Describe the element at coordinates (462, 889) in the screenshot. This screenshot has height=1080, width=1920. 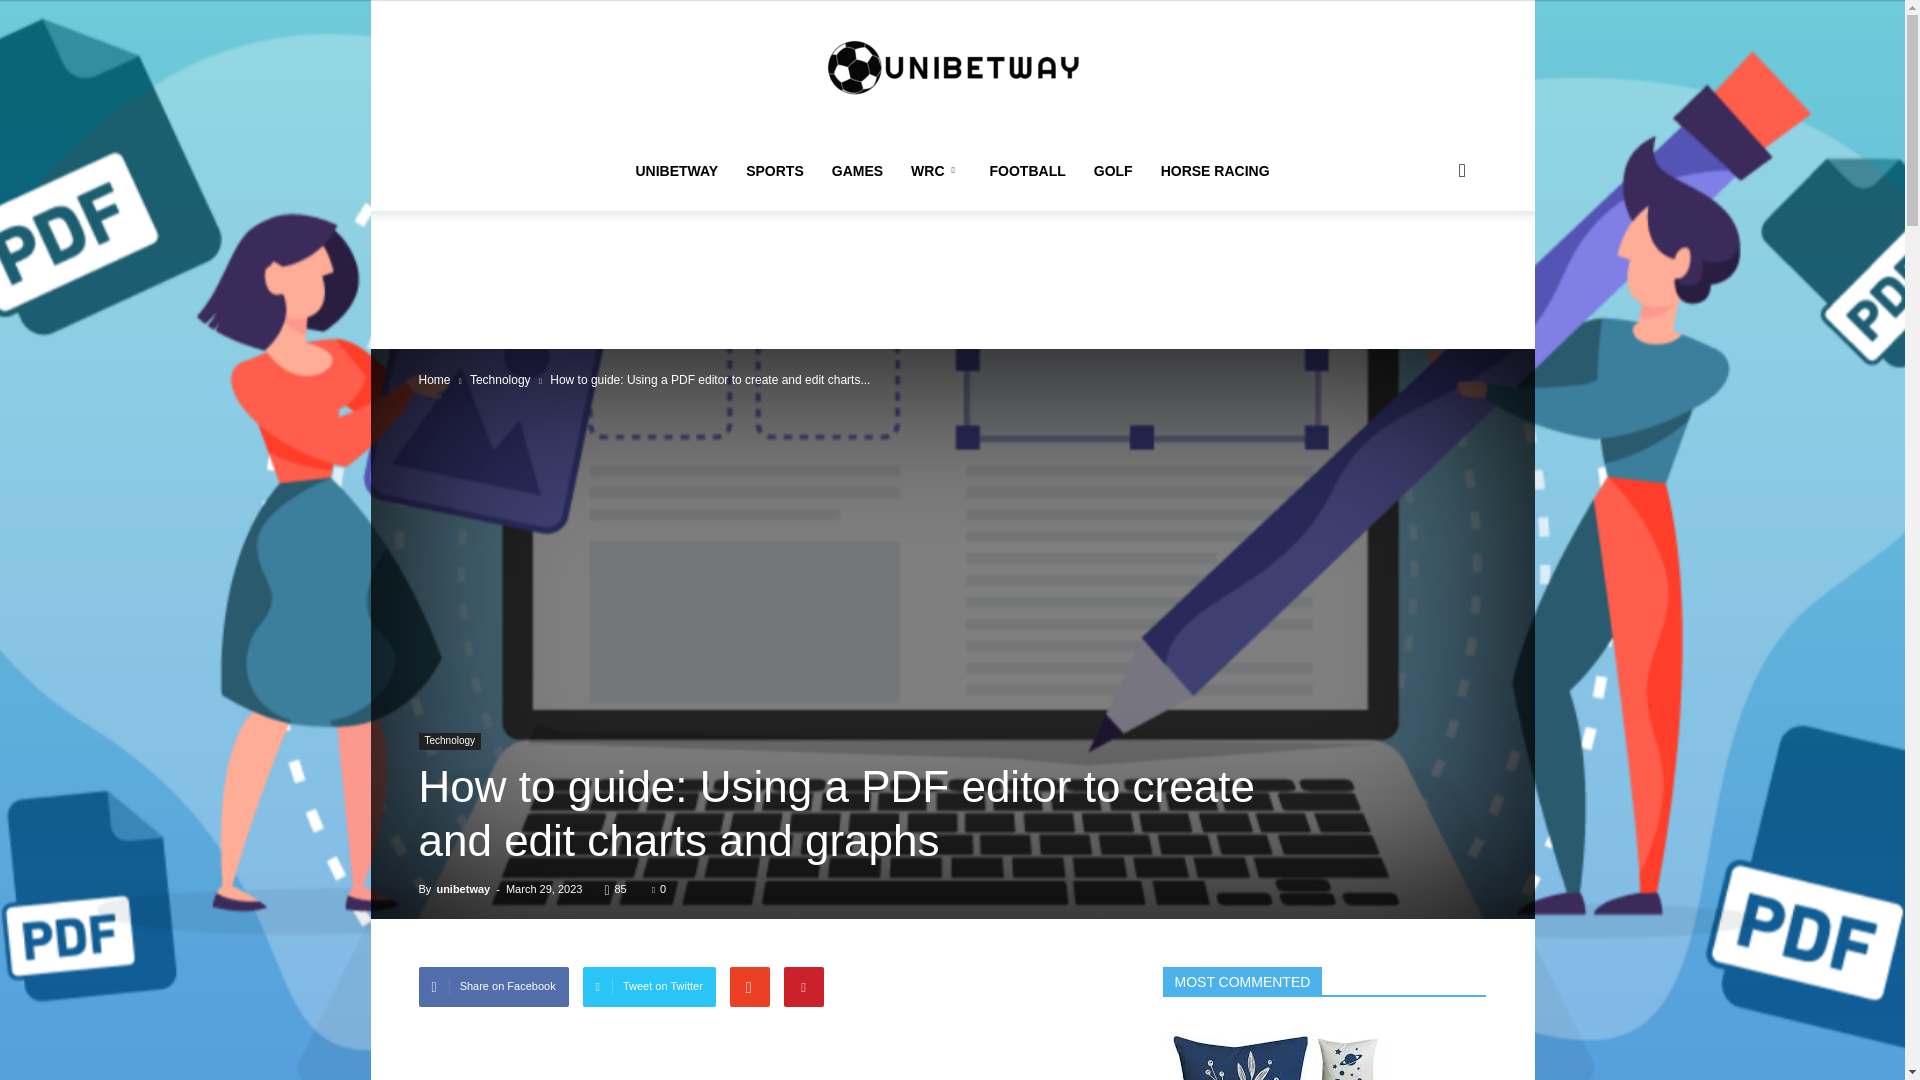
I see `unibetway` at that location.